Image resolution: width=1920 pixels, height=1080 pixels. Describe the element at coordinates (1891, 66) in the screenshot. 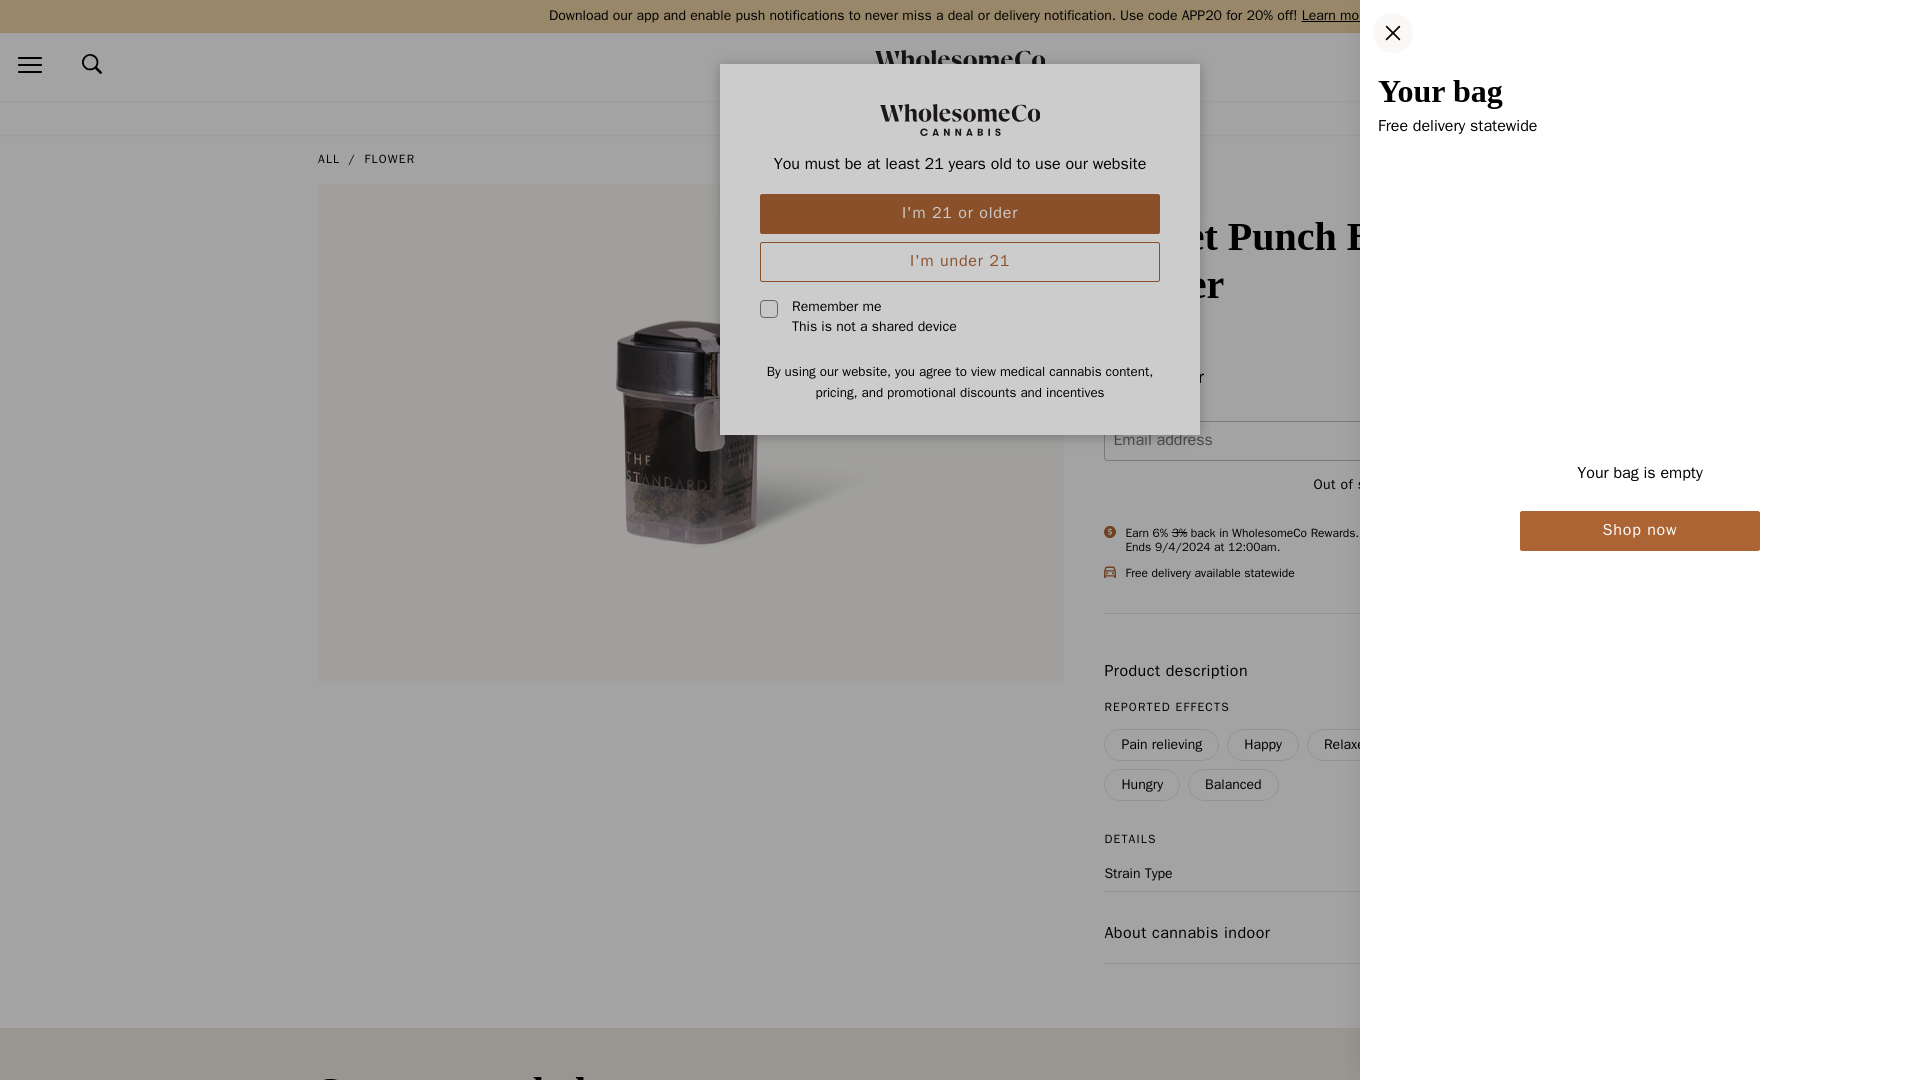

I see `Open shopping bag` at that location.